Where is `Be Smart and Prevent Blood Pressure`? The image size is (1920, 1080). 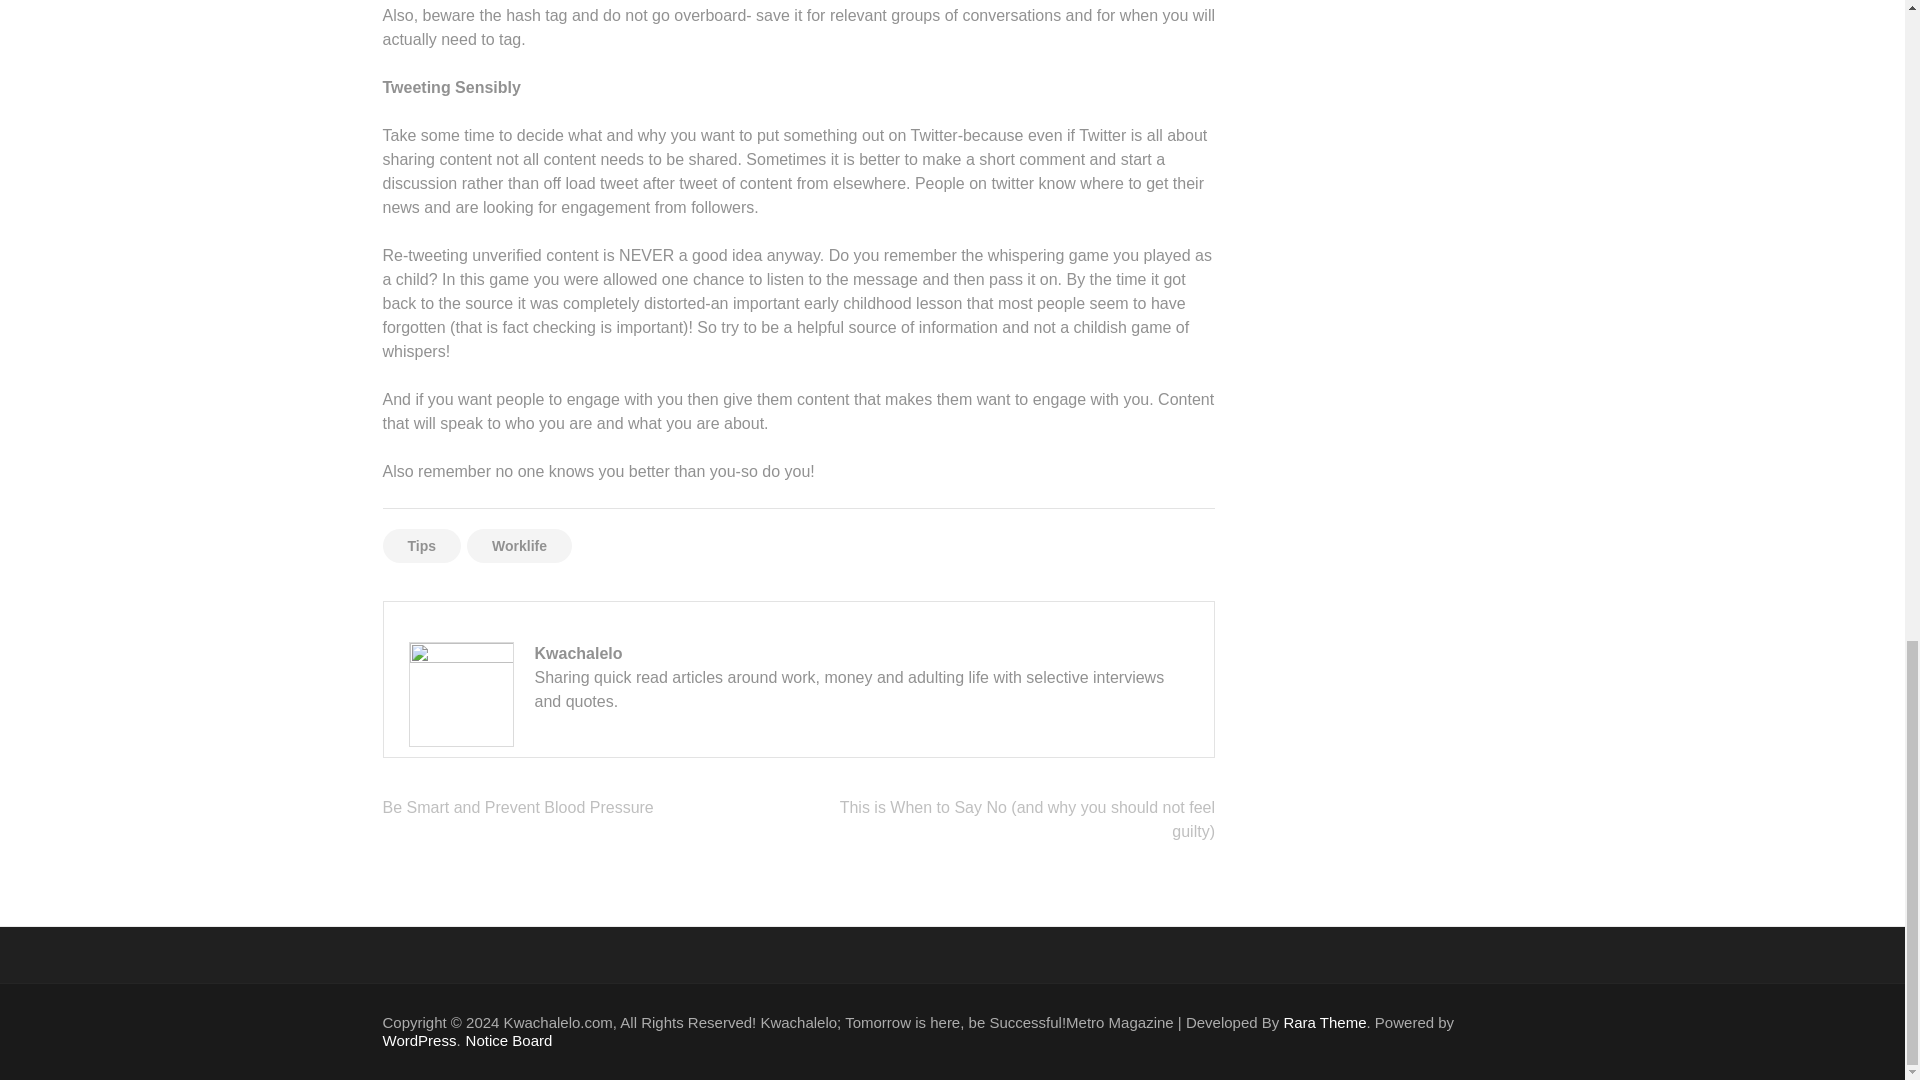 Be Smart and Prevent Blood Pressure is located at coordinates (517, 808).